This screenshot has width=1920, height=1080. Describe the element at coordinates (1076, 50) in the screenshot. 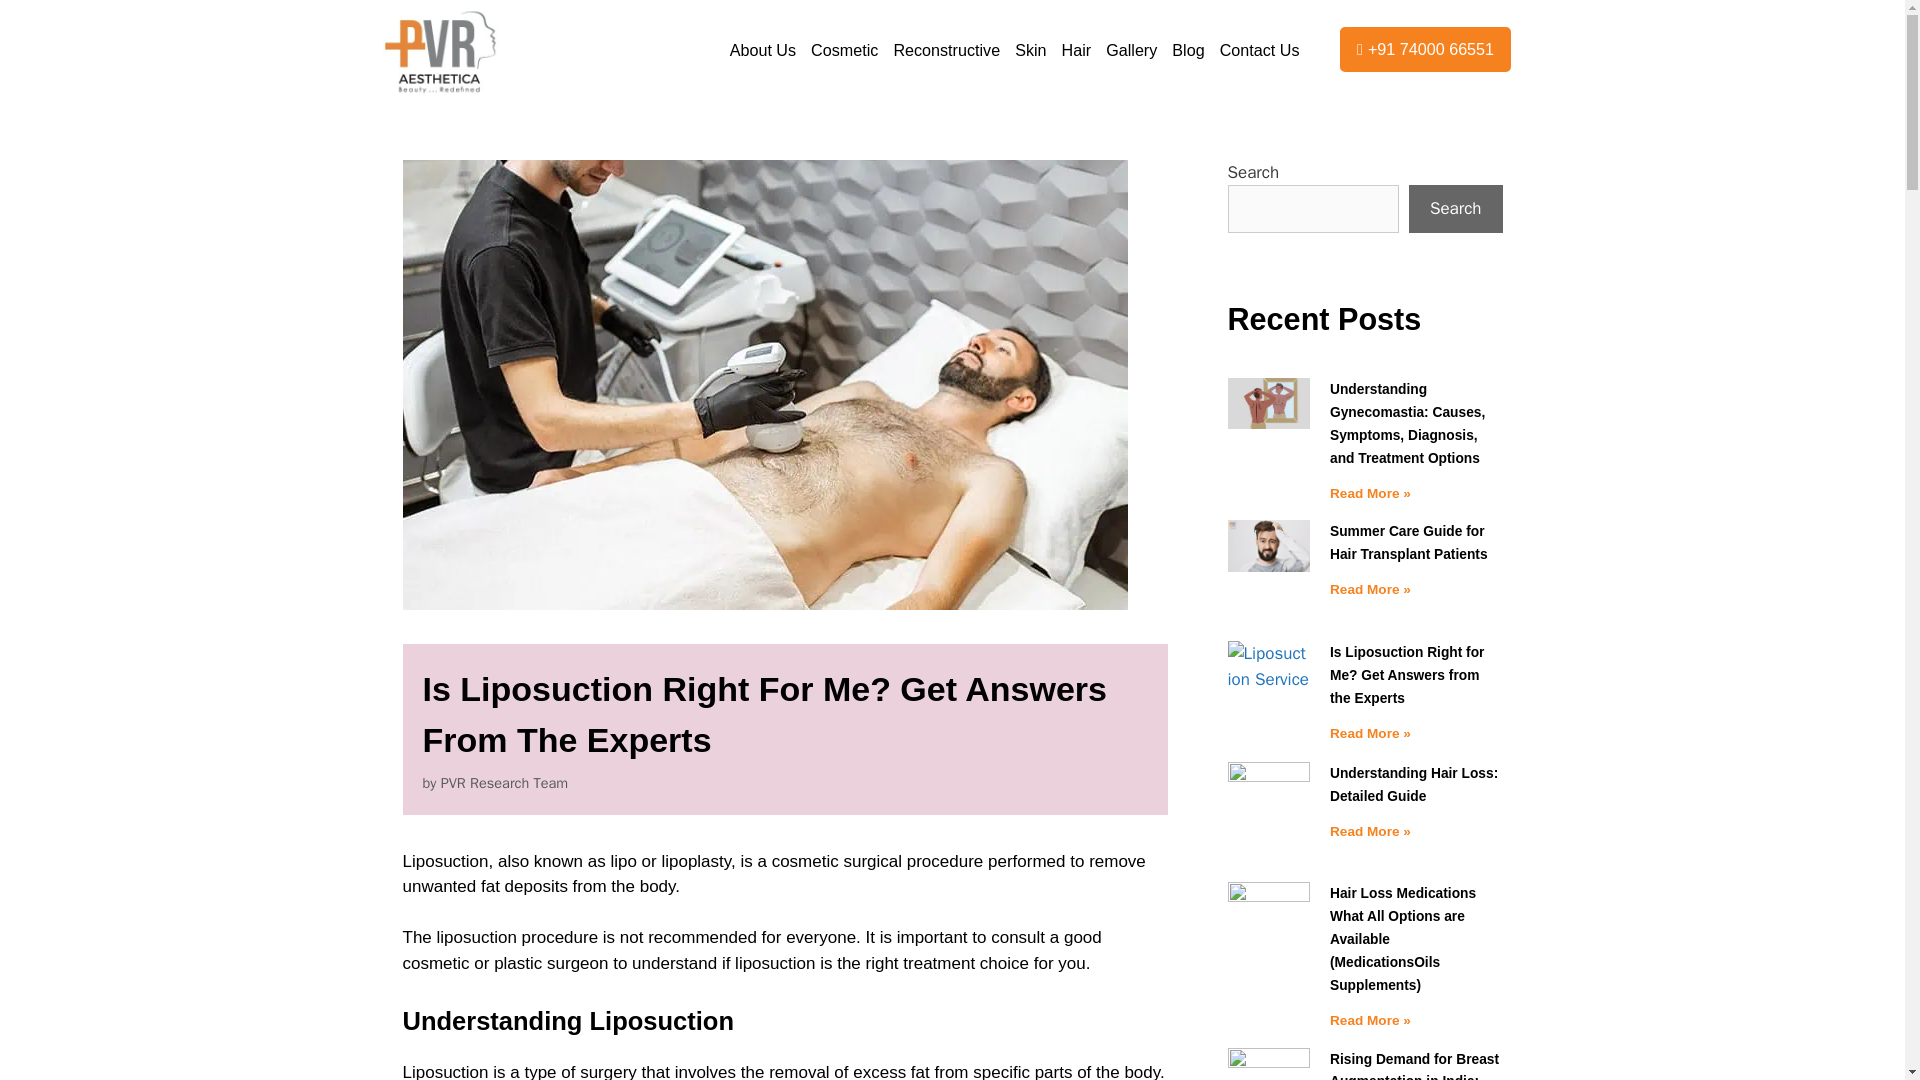

I see `Hair` at that location.